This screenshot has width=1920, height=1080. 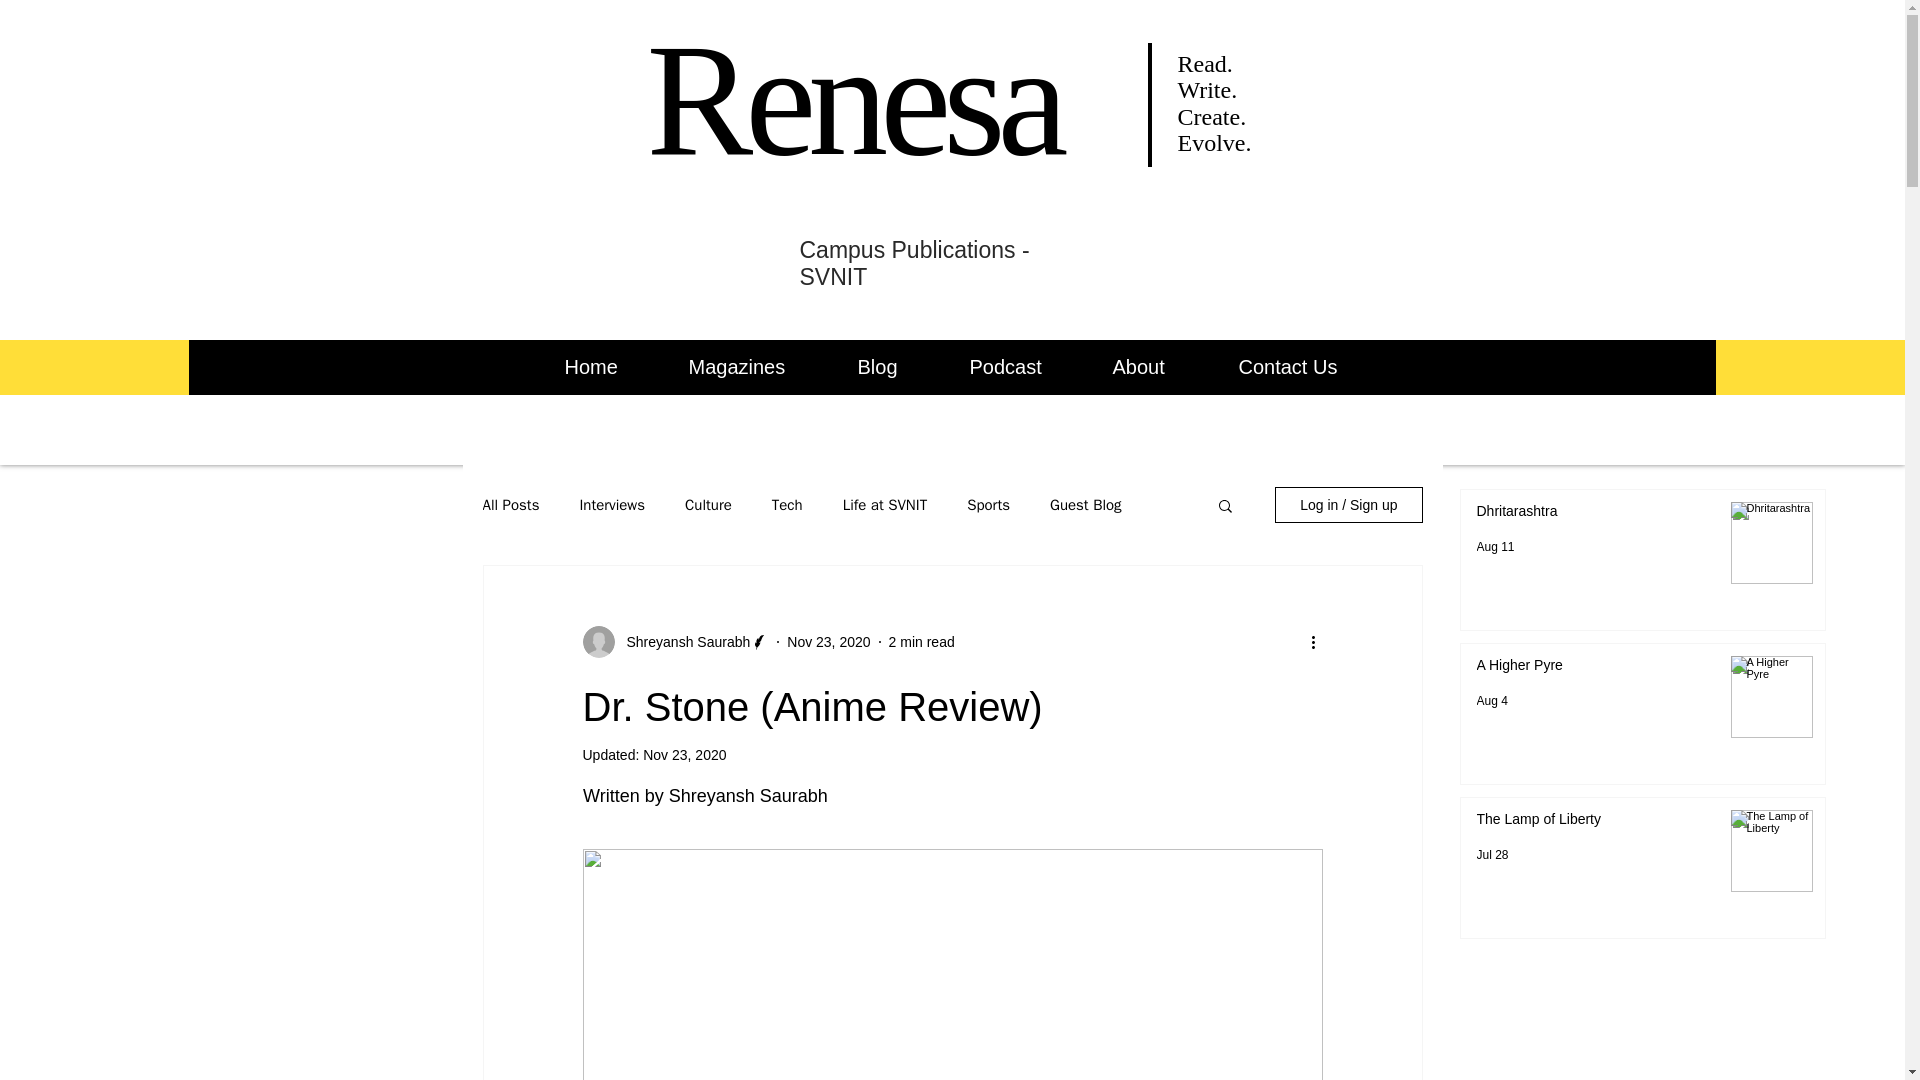 I want to click on 2 min read, so click(x=921, y=642).